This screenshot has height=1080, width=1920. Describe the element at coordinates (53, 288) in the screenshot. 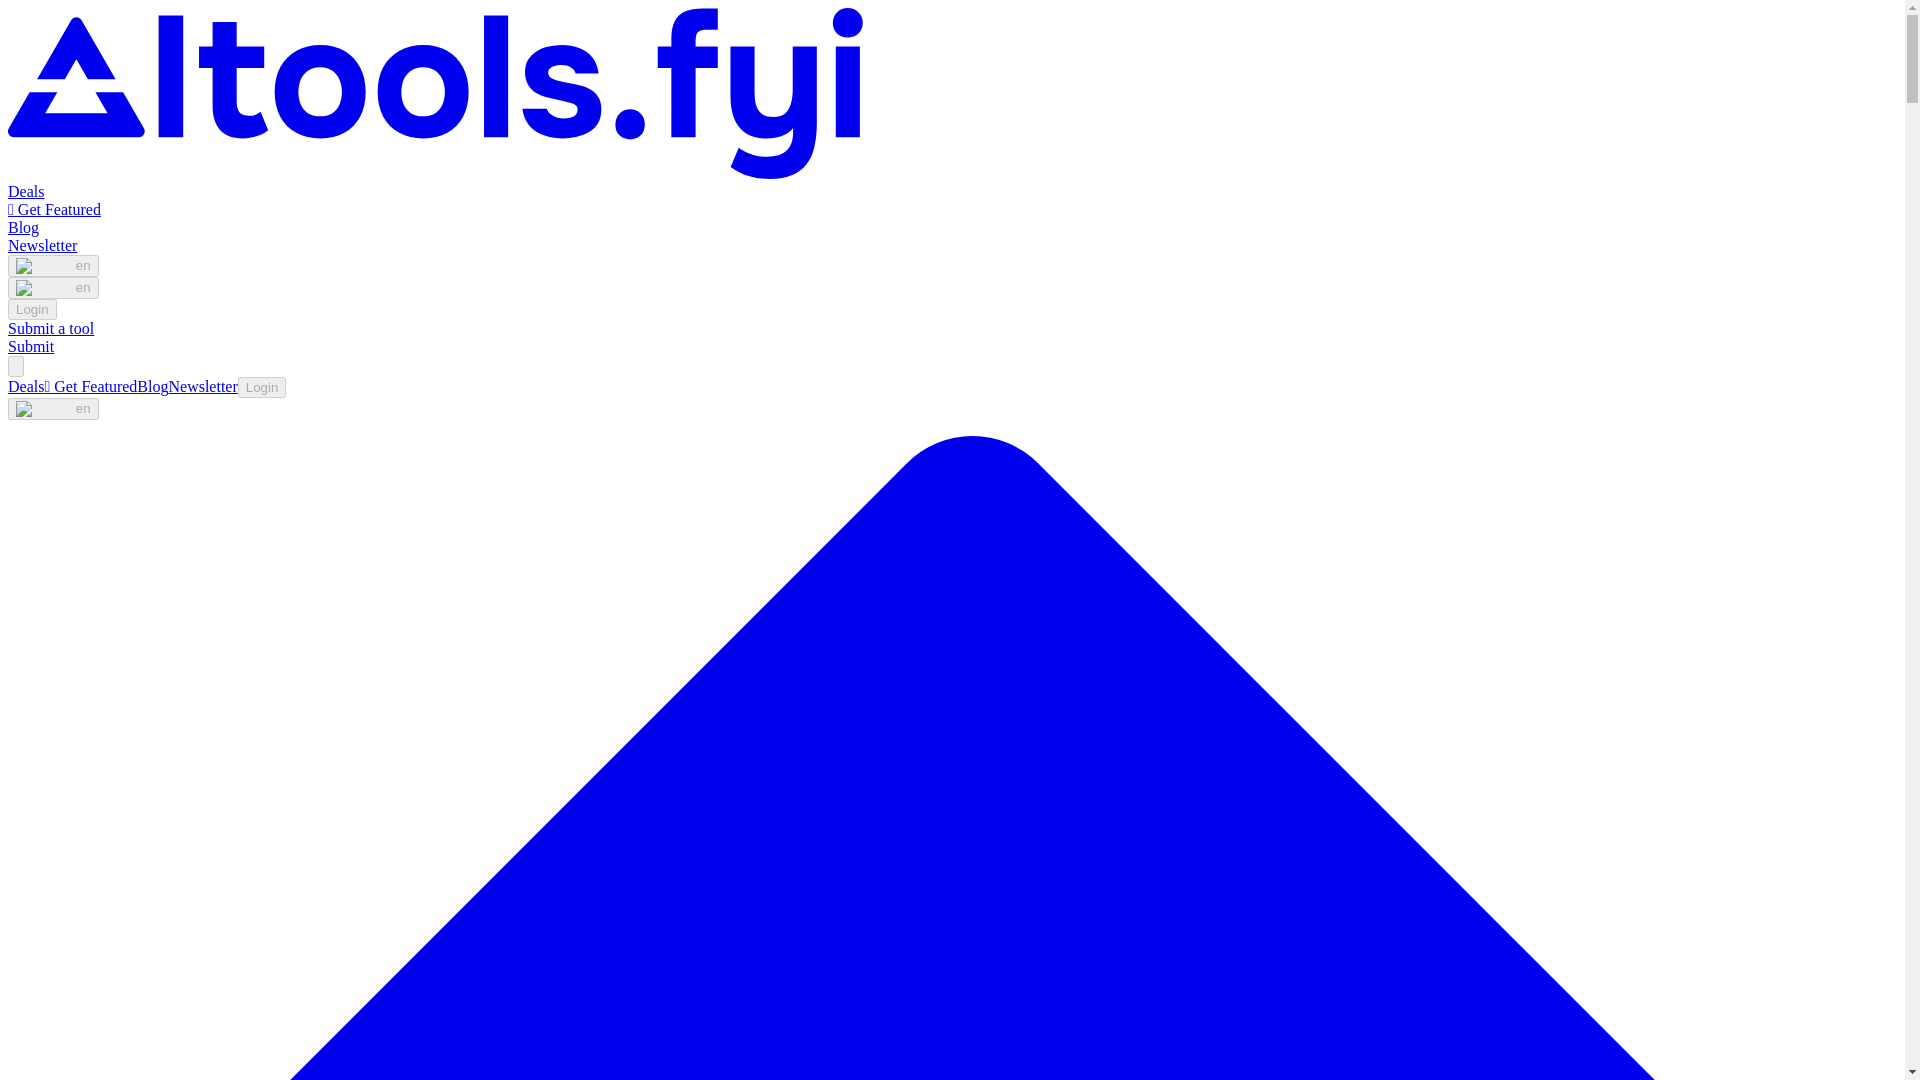

I see `en` at that location.